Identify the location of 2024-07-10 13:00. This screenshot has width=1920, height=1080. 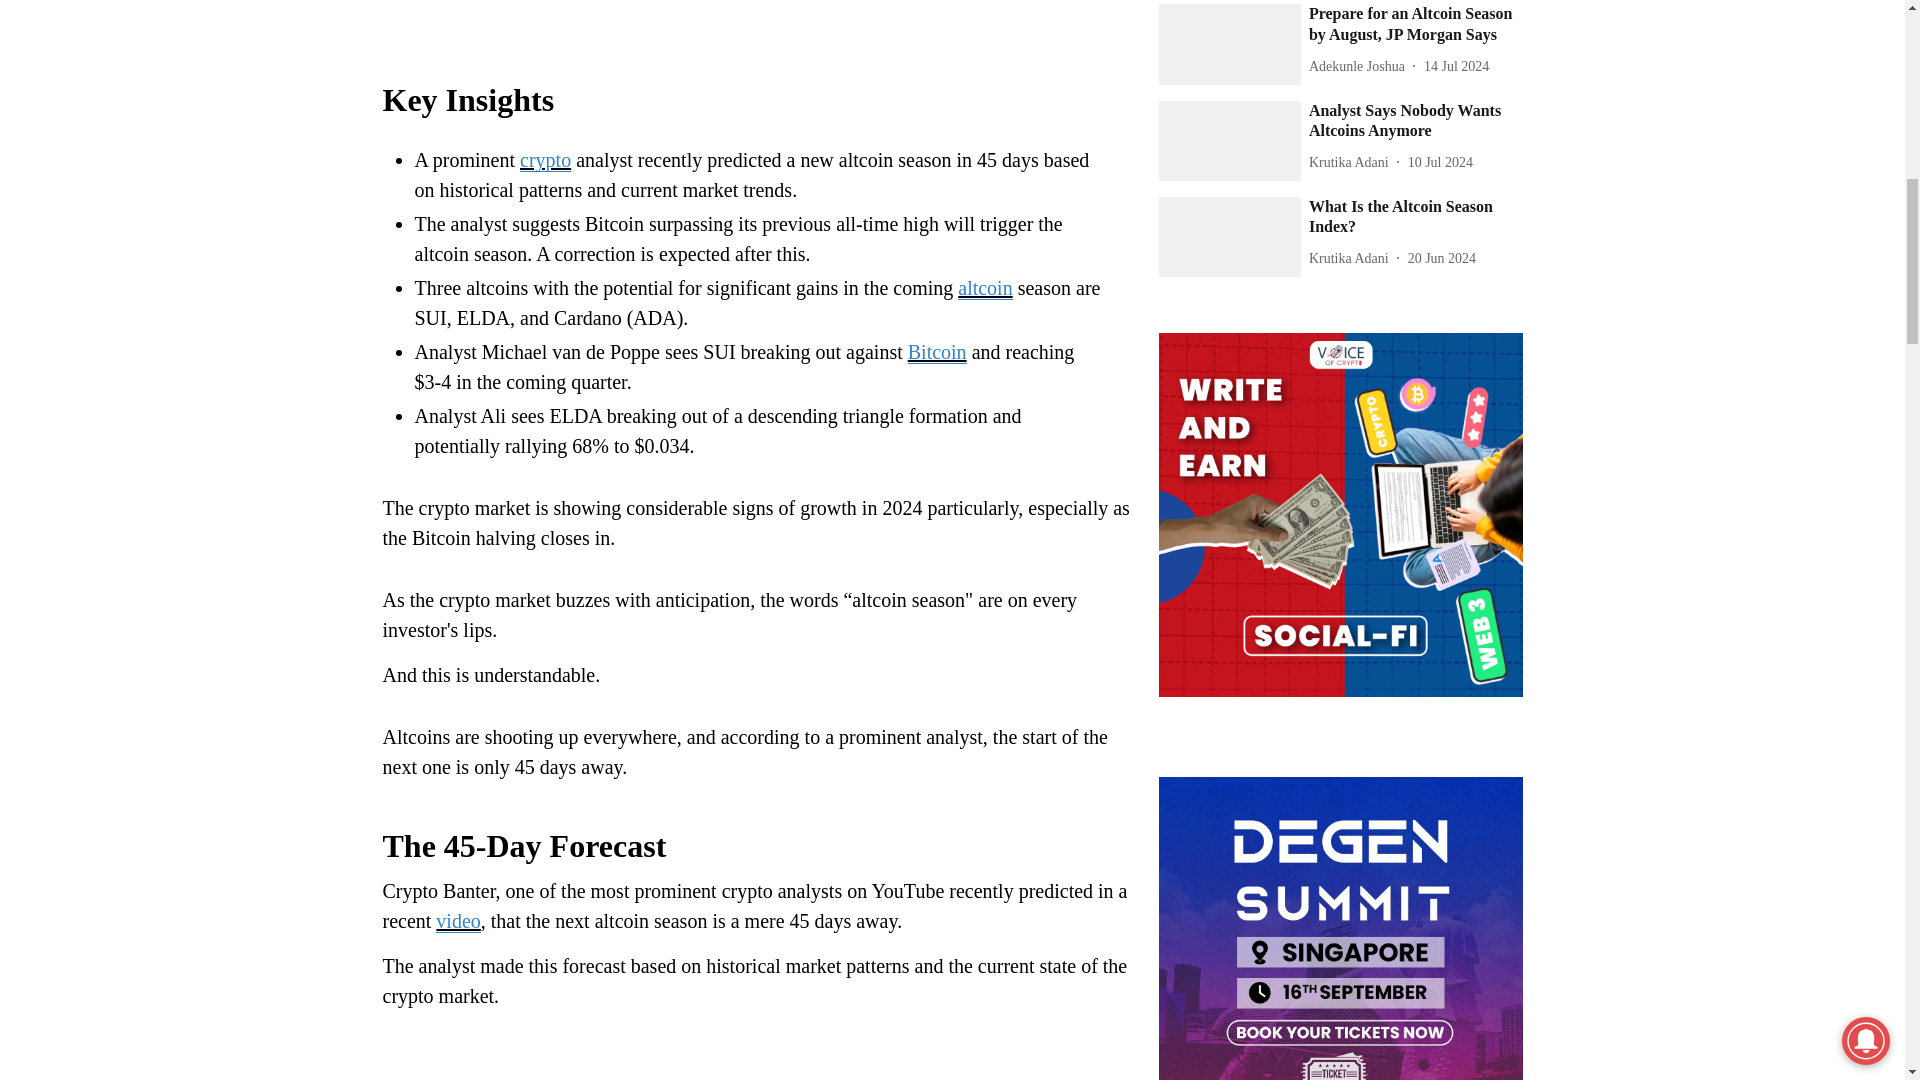
(1440, 162).